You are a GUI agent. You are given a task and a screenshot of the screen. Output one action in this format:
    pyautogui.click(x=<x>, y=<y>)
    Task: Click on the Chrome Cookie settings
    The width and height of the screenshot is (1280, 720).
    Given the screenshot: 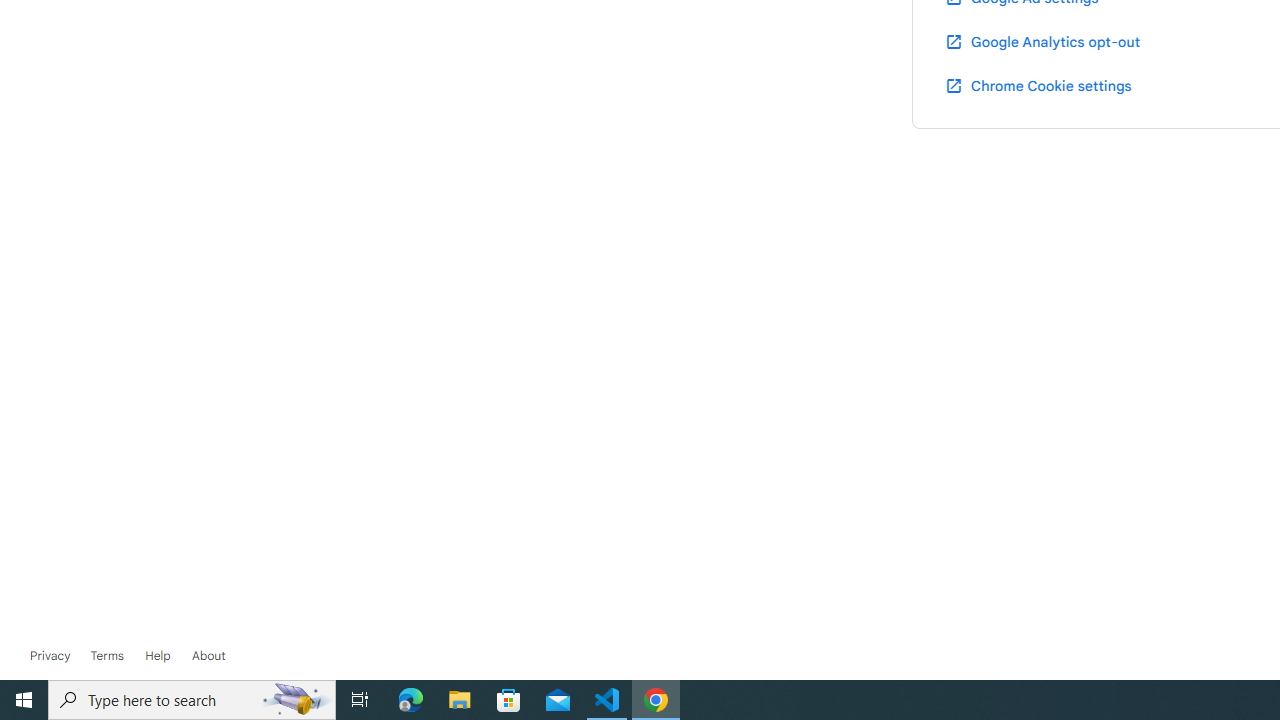 What is the action you would take?
    pyautogui.click(x=1038, y=85)
    